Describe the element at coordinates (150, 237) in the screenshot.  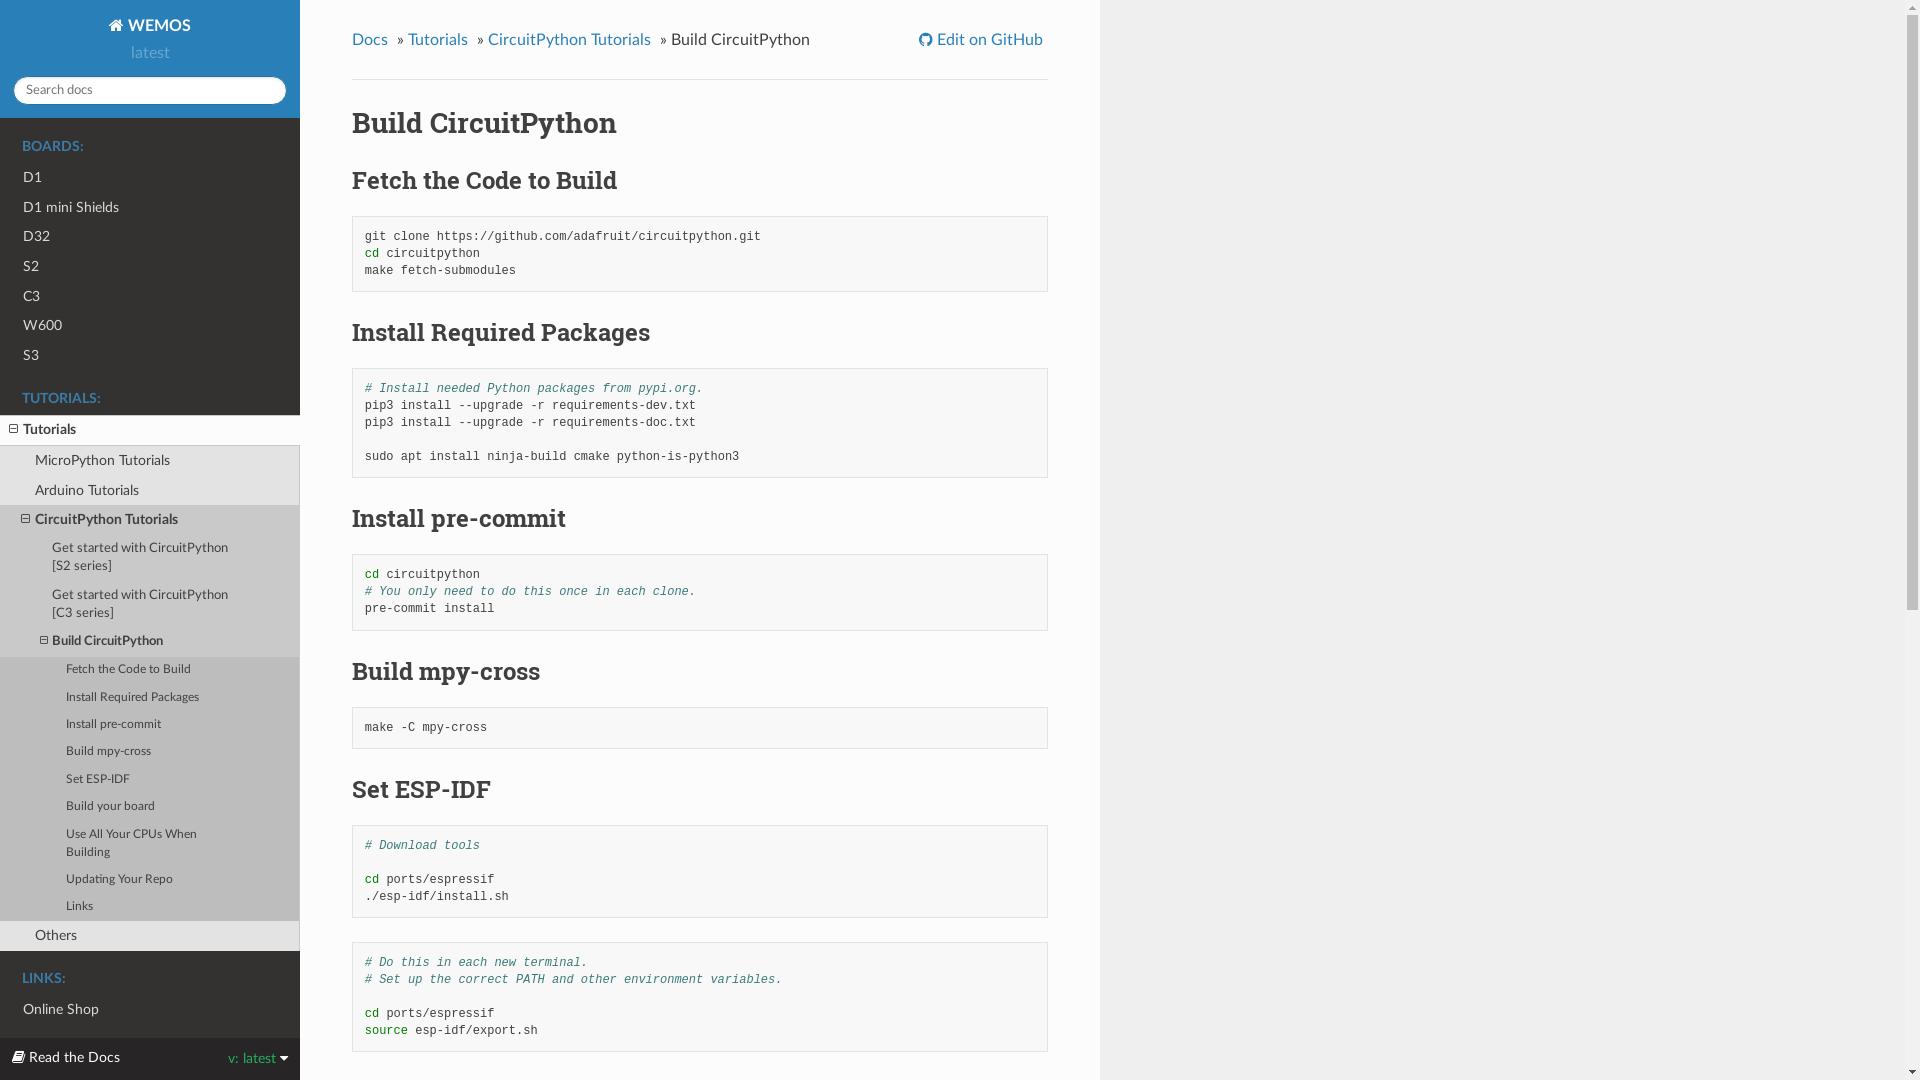
I see `D32` at that location.